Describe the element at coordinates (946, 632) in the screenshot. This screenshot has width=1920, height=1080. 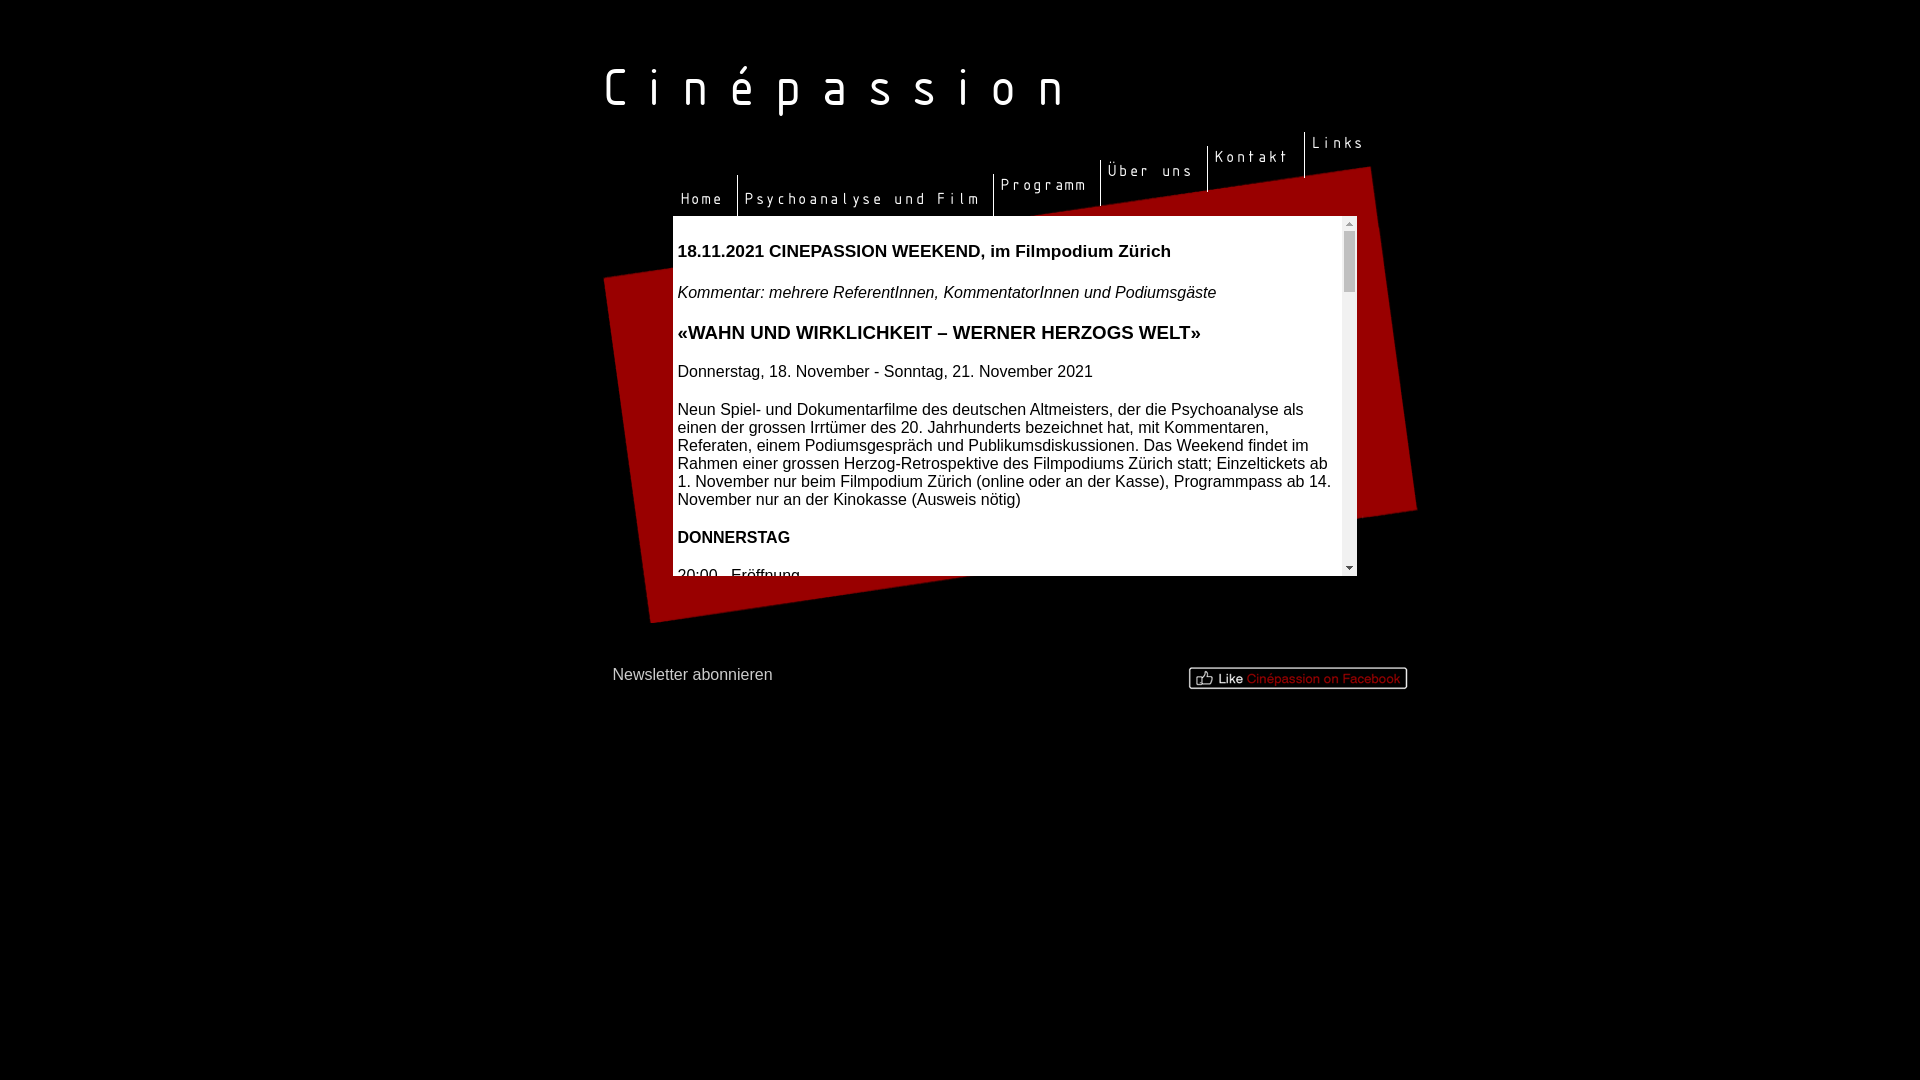
I see `DIE GROSSE EKSTASE DES BILDSCHNITZERS STEINER` at that location.